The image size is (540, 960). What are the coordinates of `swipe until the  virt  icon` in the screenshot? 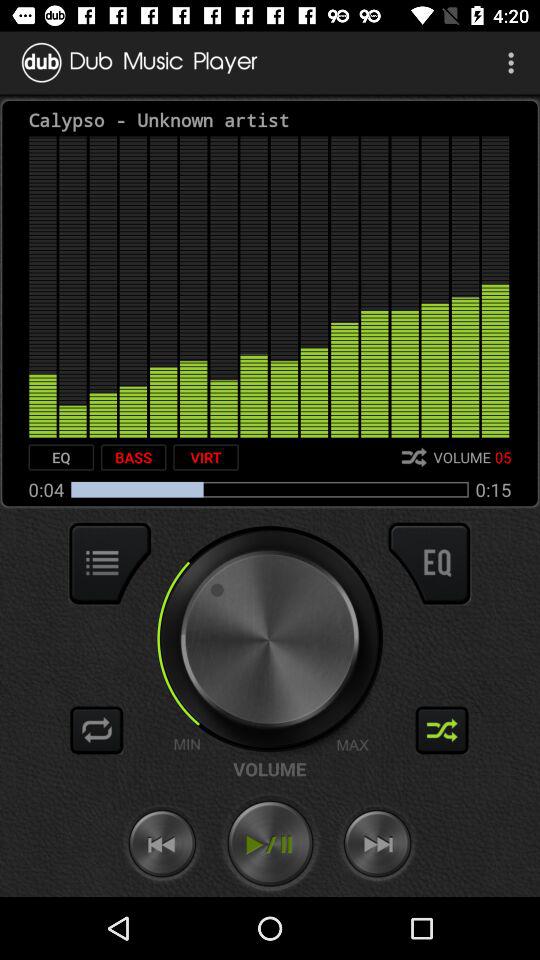 It's located at (206, 457).